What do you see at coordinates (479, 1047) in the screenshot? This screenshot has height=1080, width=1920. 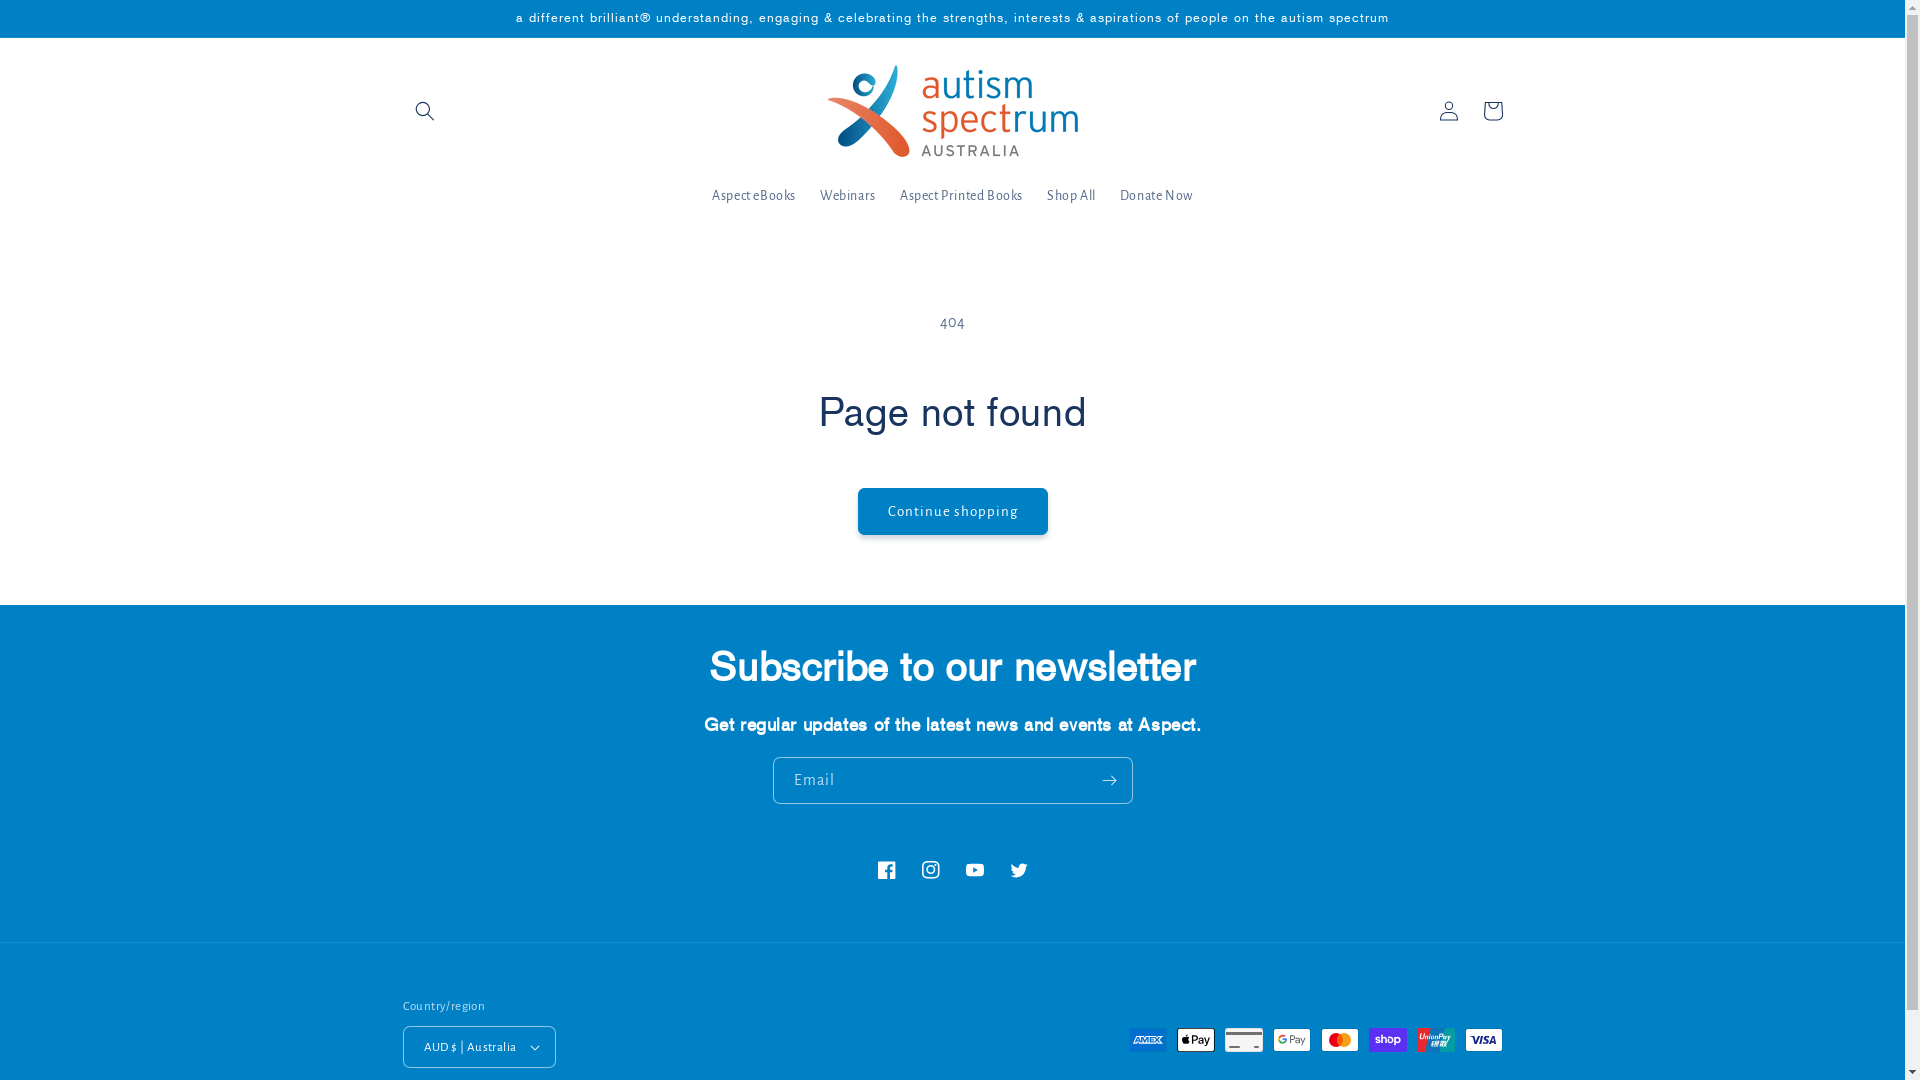 I see `AUD $ | Australia` at bounding box center [479, 1047].